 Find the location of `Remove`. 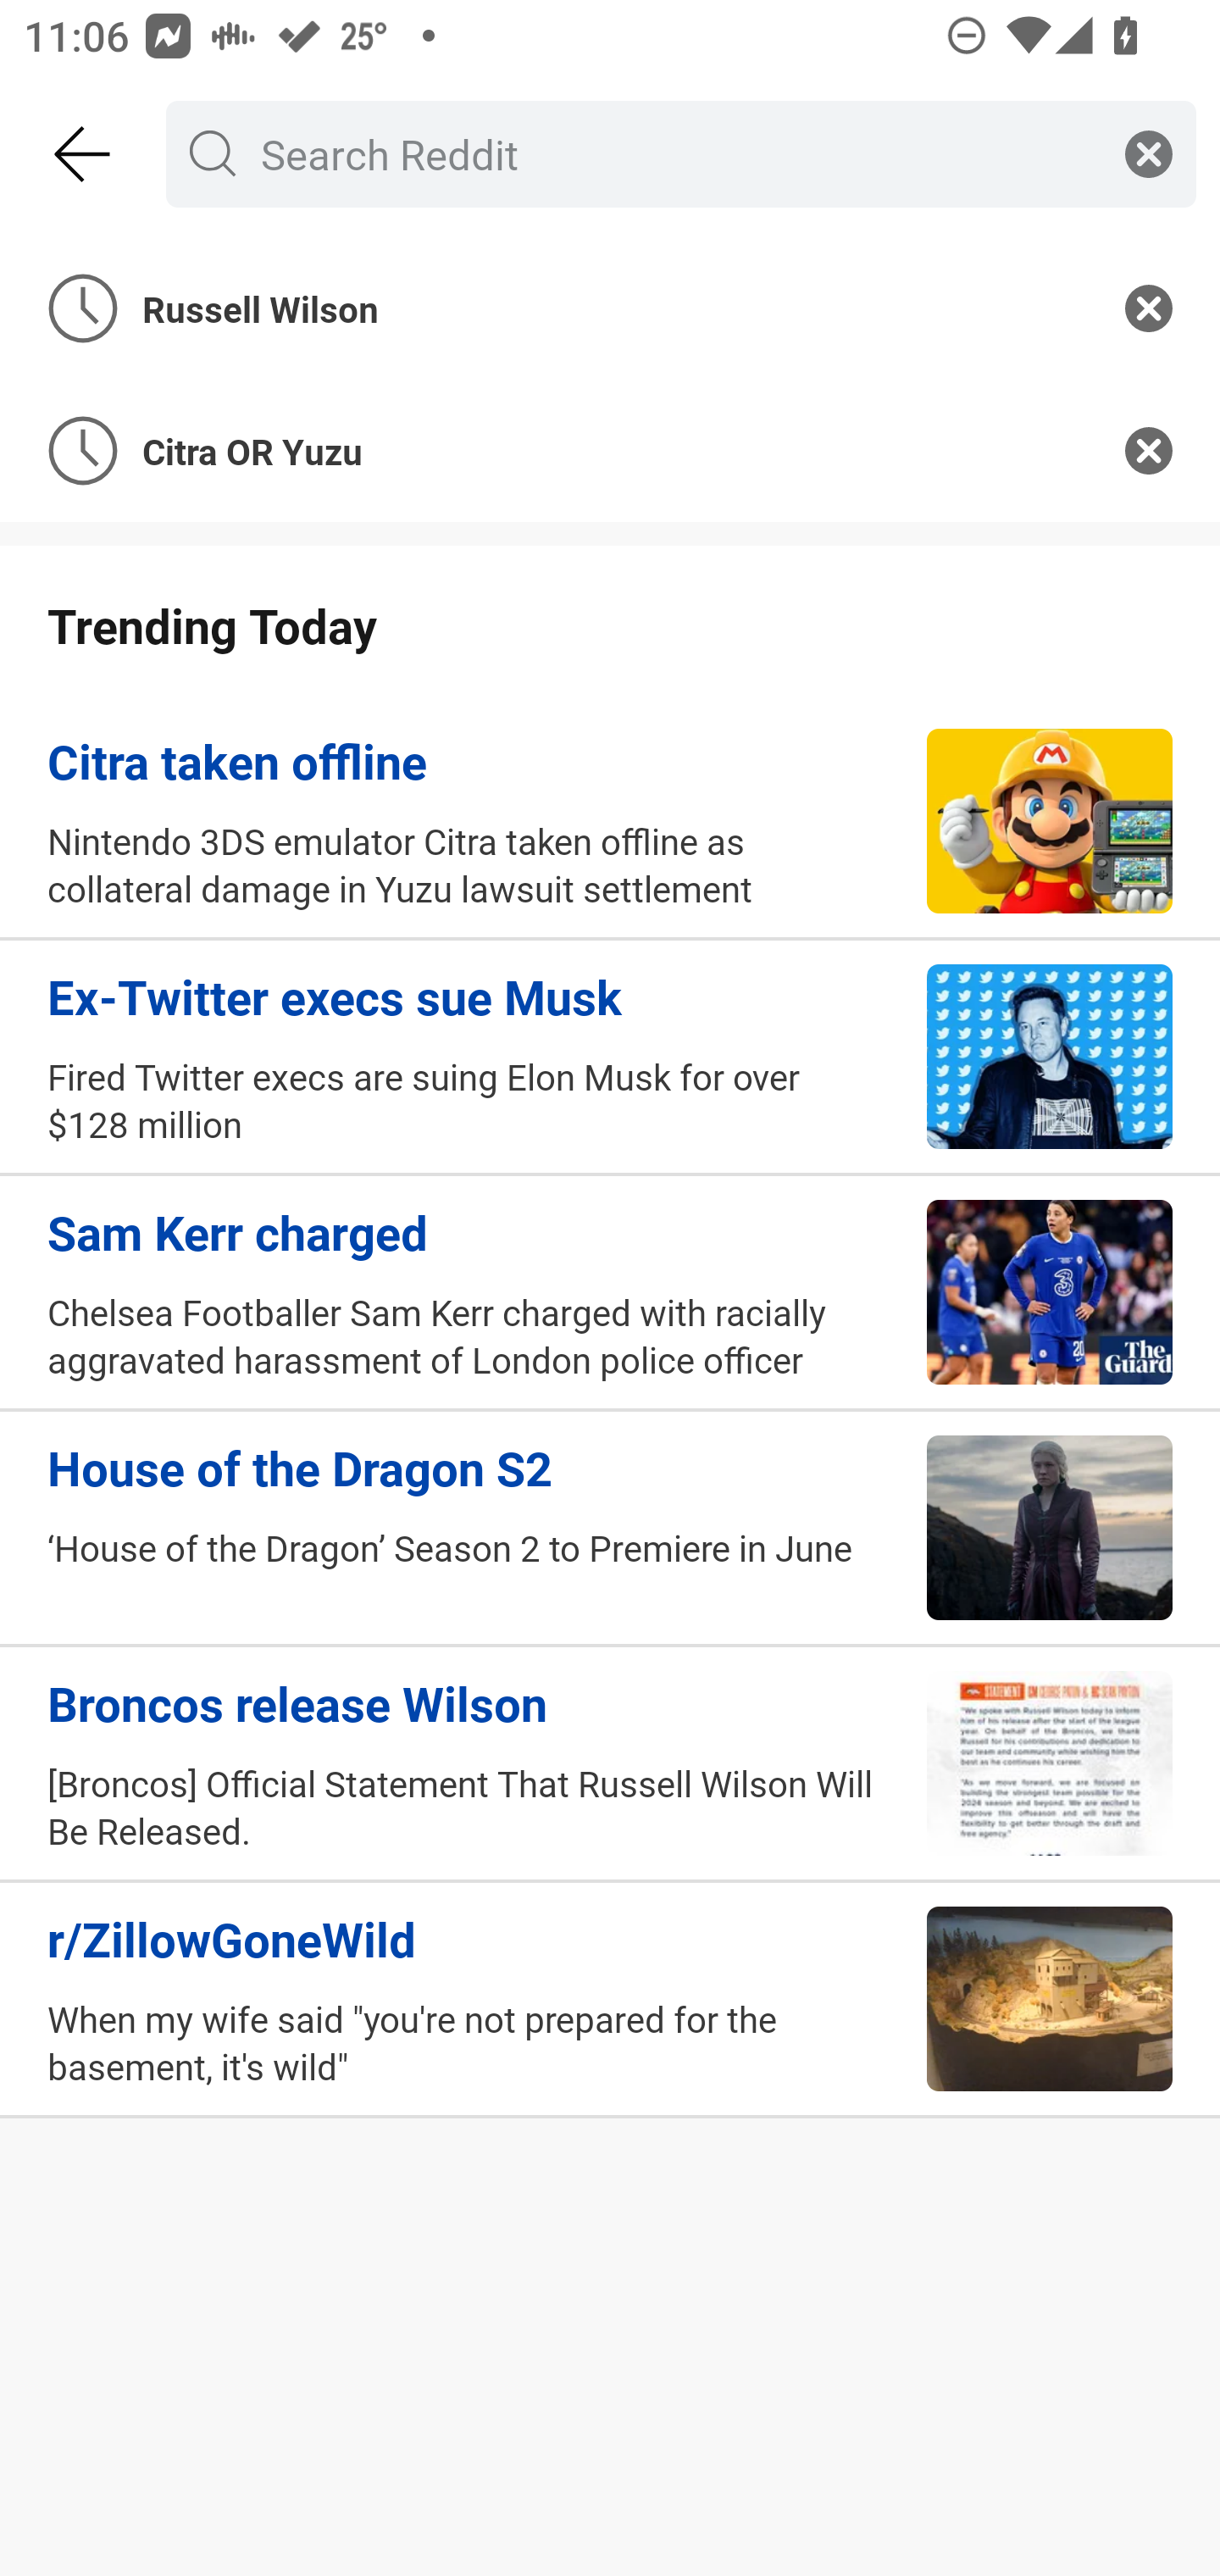

Remove is located at coordinates (1149, 307).